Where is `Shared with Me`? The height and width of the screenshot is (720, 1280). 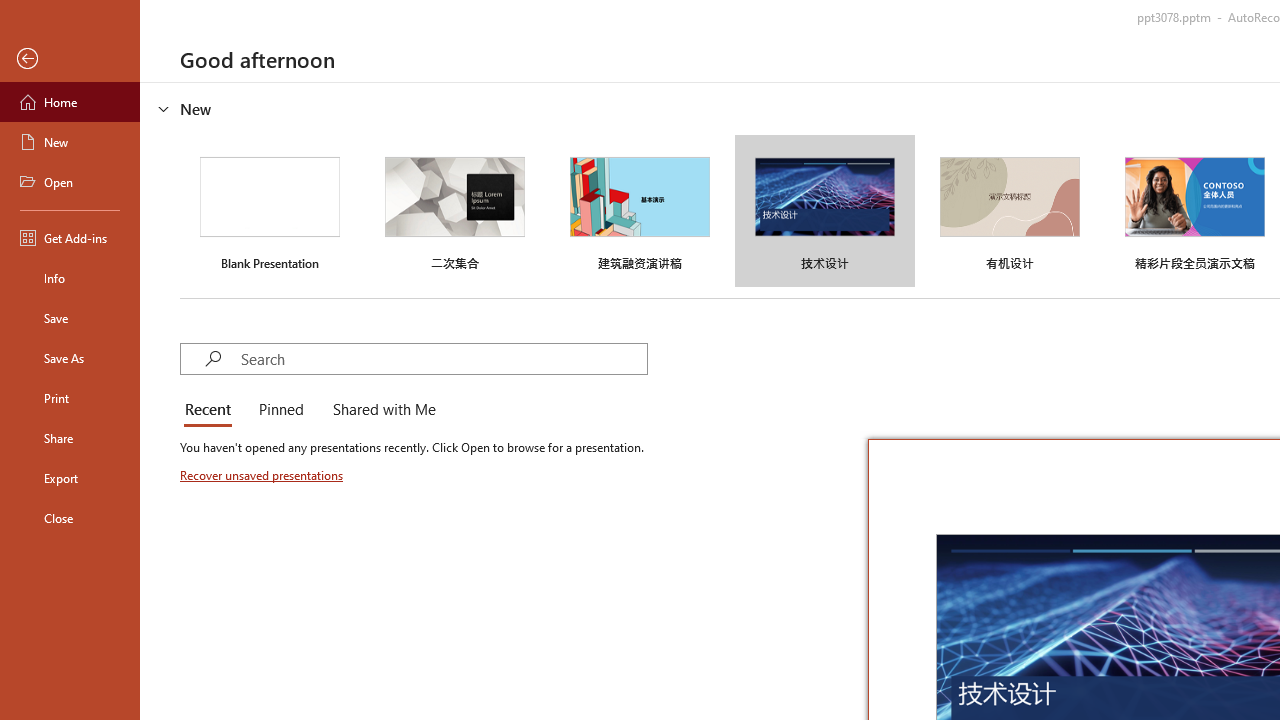
Shared with Me is located at coordinates (380, 410).